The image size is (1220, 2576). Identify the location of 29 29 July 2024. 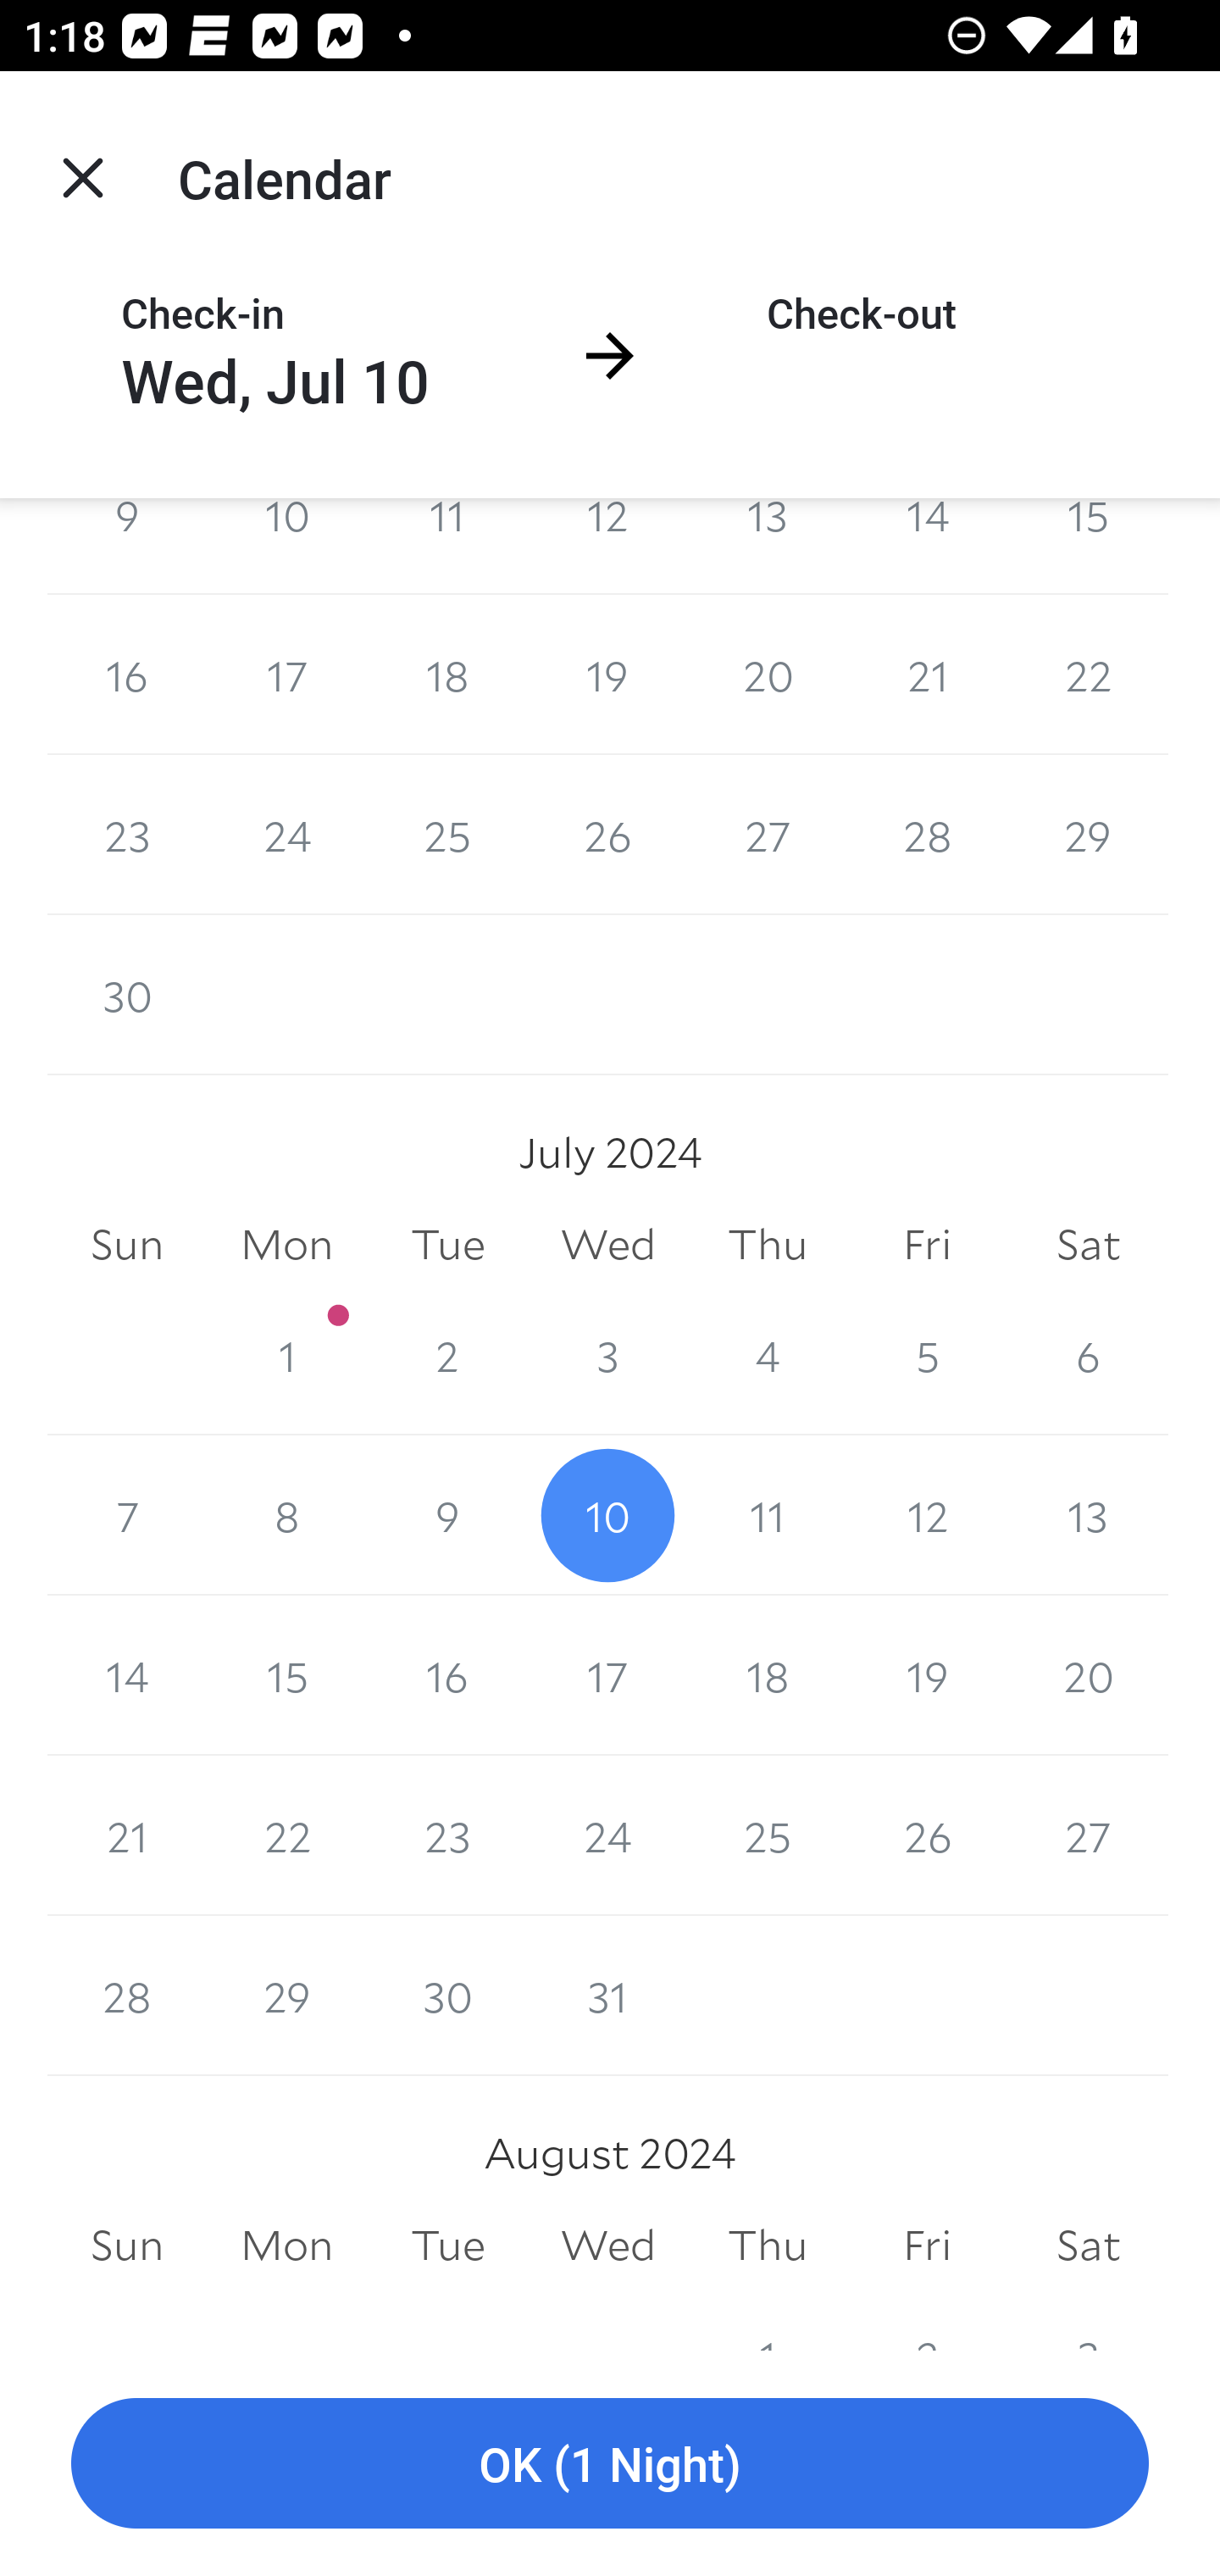
(286, 1996).